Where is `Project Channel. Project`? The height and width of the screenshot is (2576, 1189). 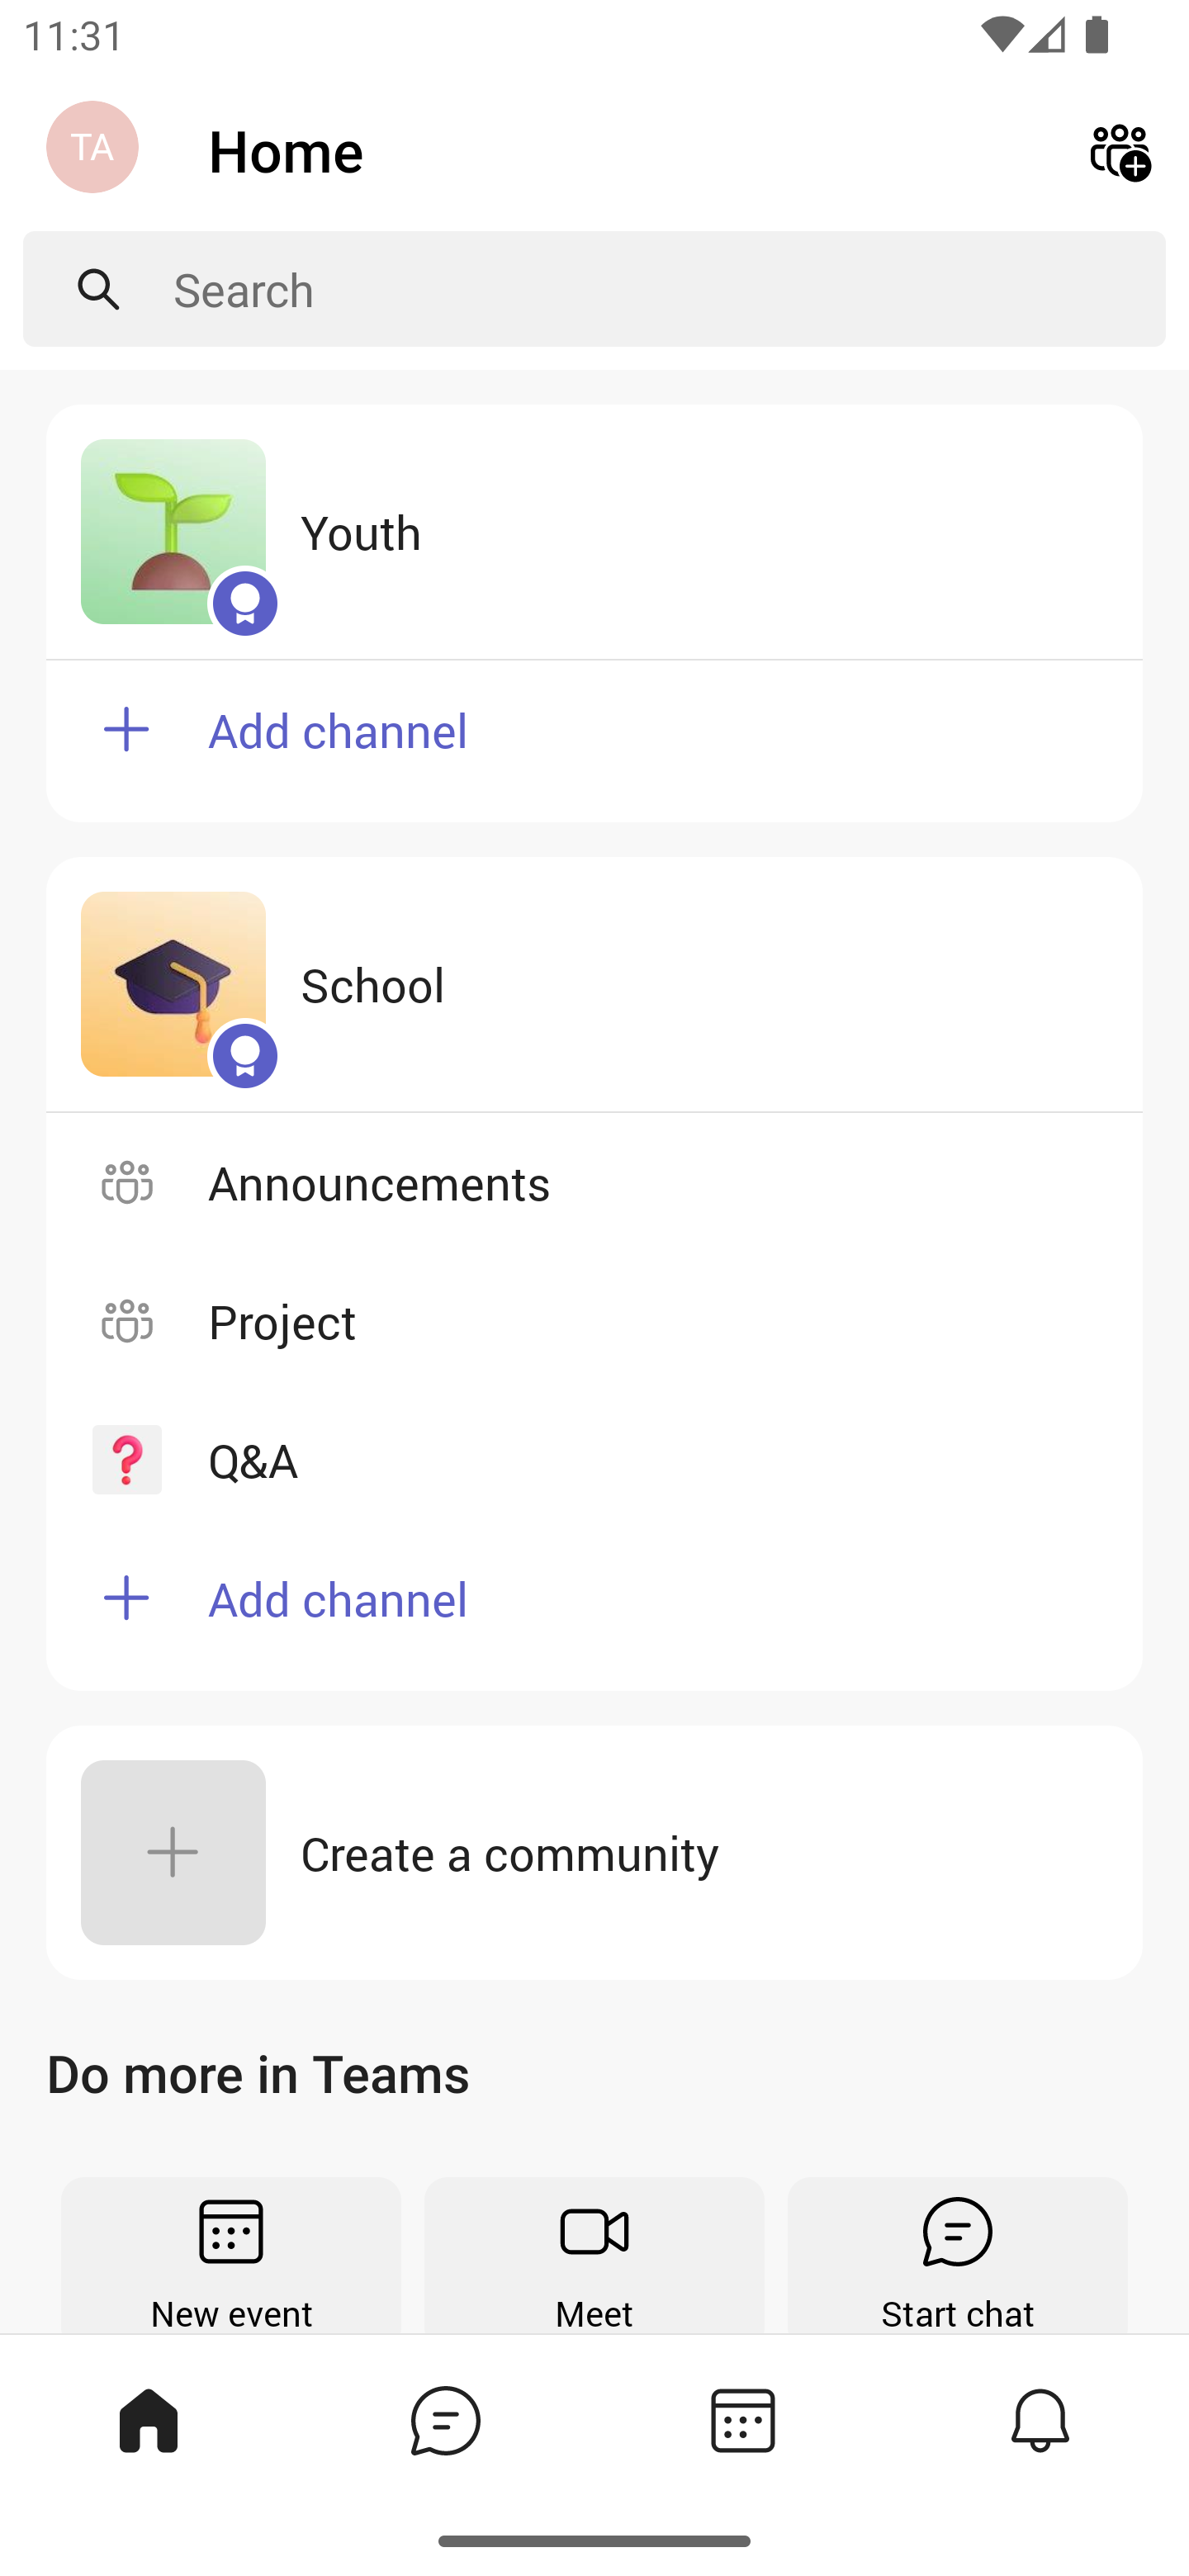
Project Channel. Project is located at coordinates (594, 1321).